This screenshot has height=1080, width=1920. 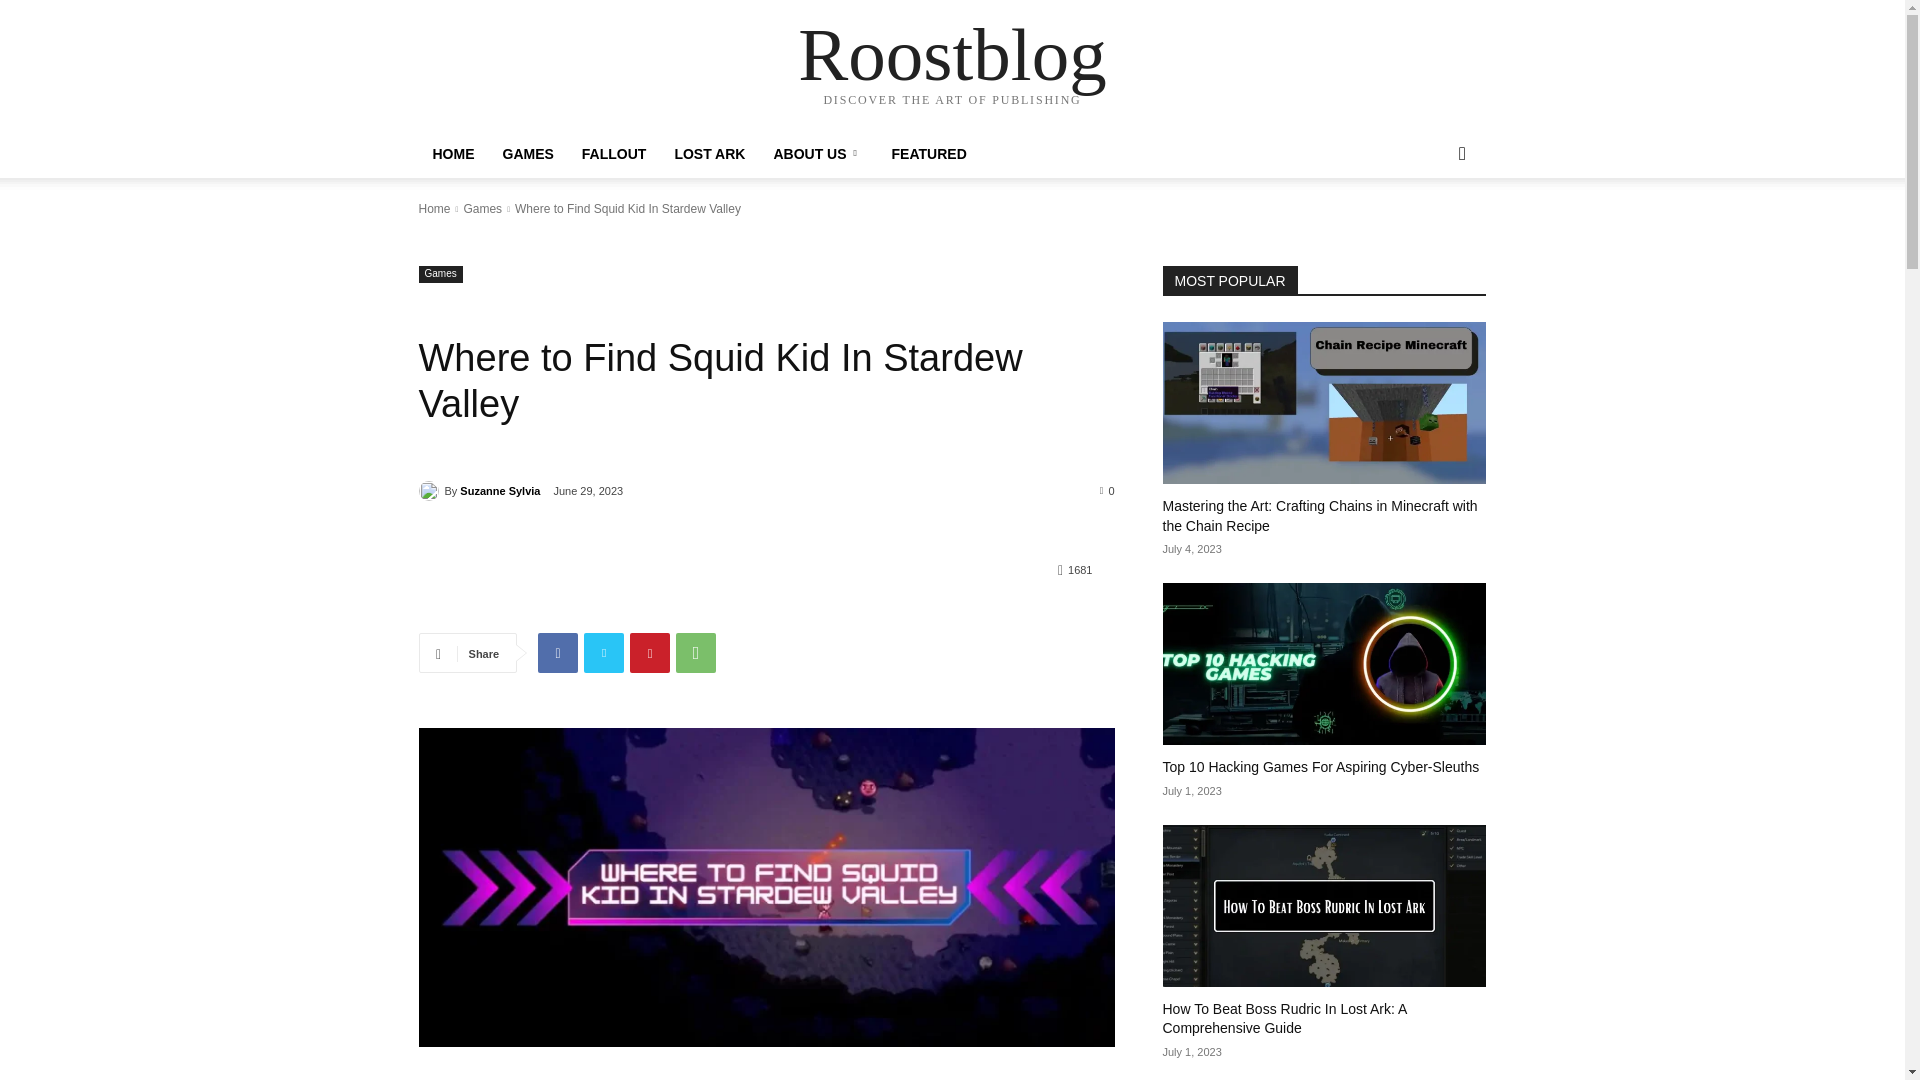 What do you see at coordinates (766, 886) in the screenshot?
I see `Squid Kid In Stardew Valley` at bounding box center [766, 886].